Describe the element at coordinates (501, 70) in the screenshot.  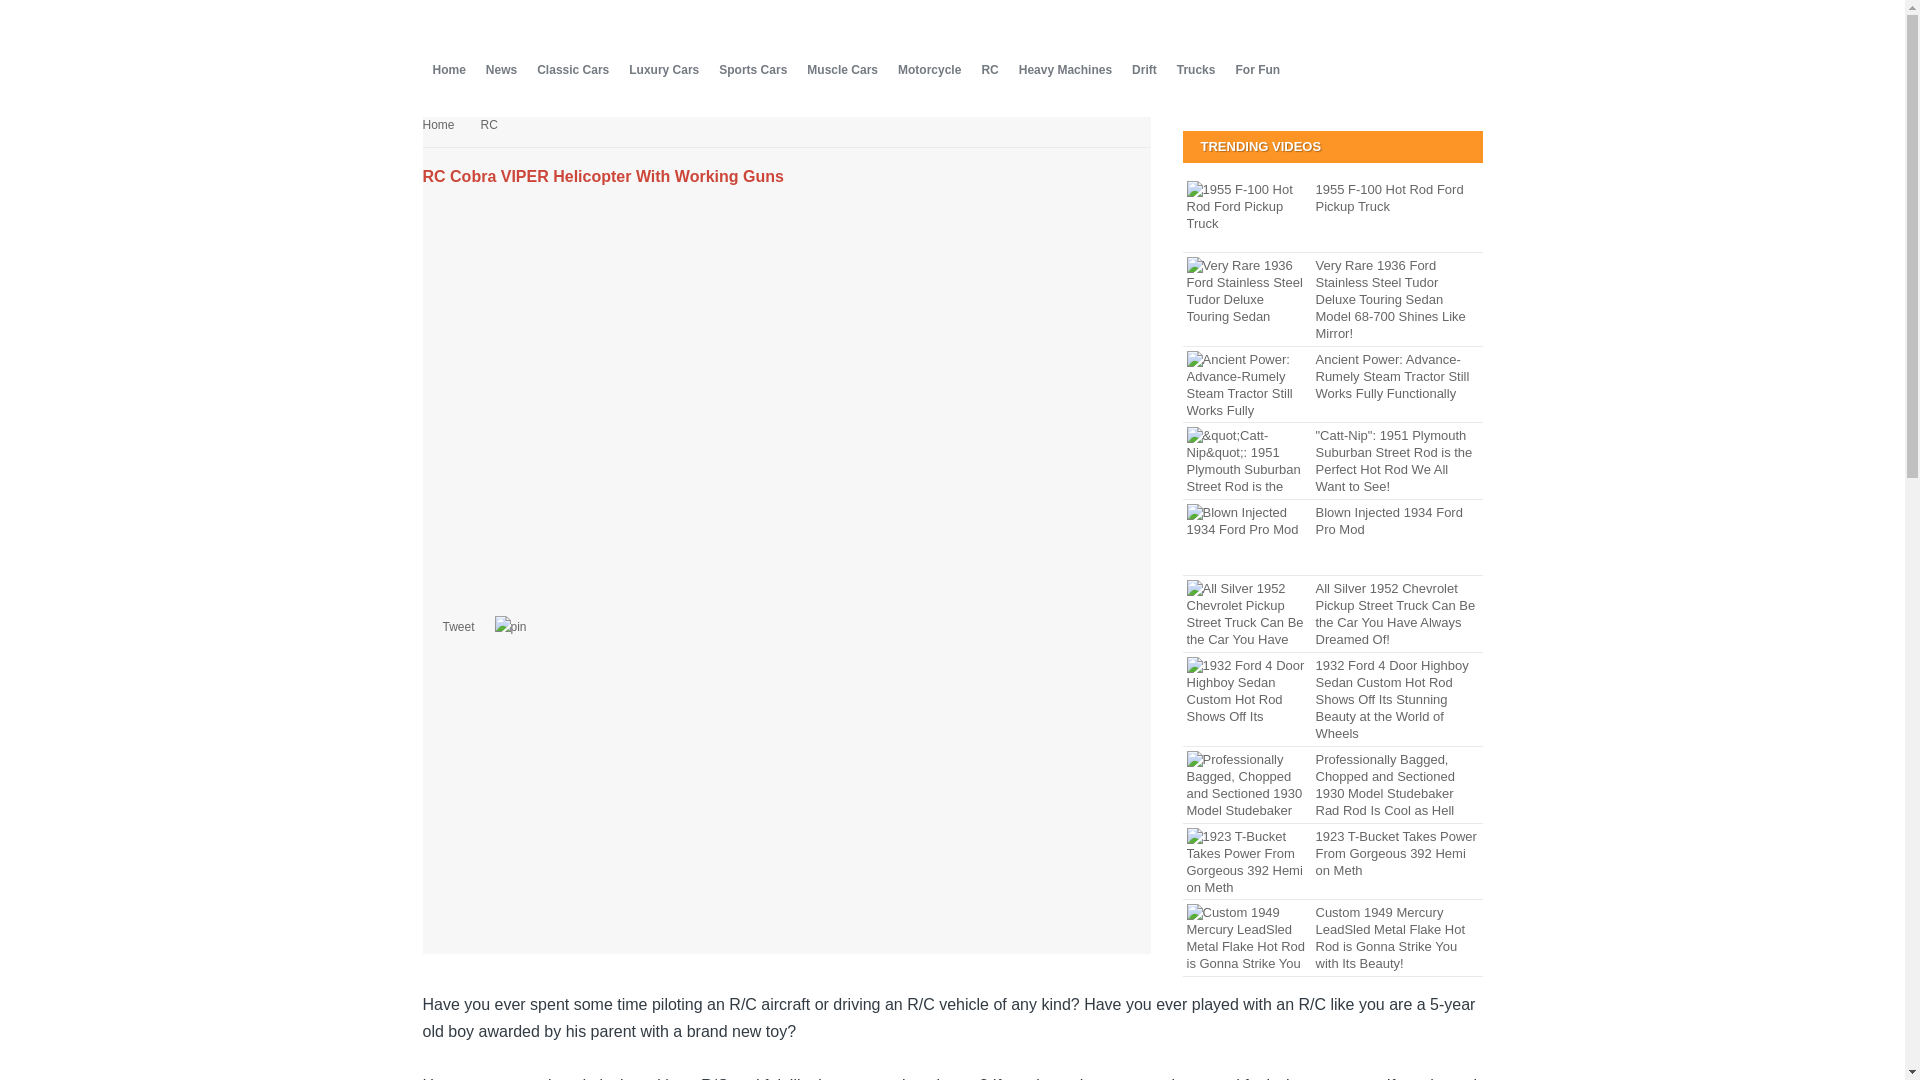
I see `News` at that location.